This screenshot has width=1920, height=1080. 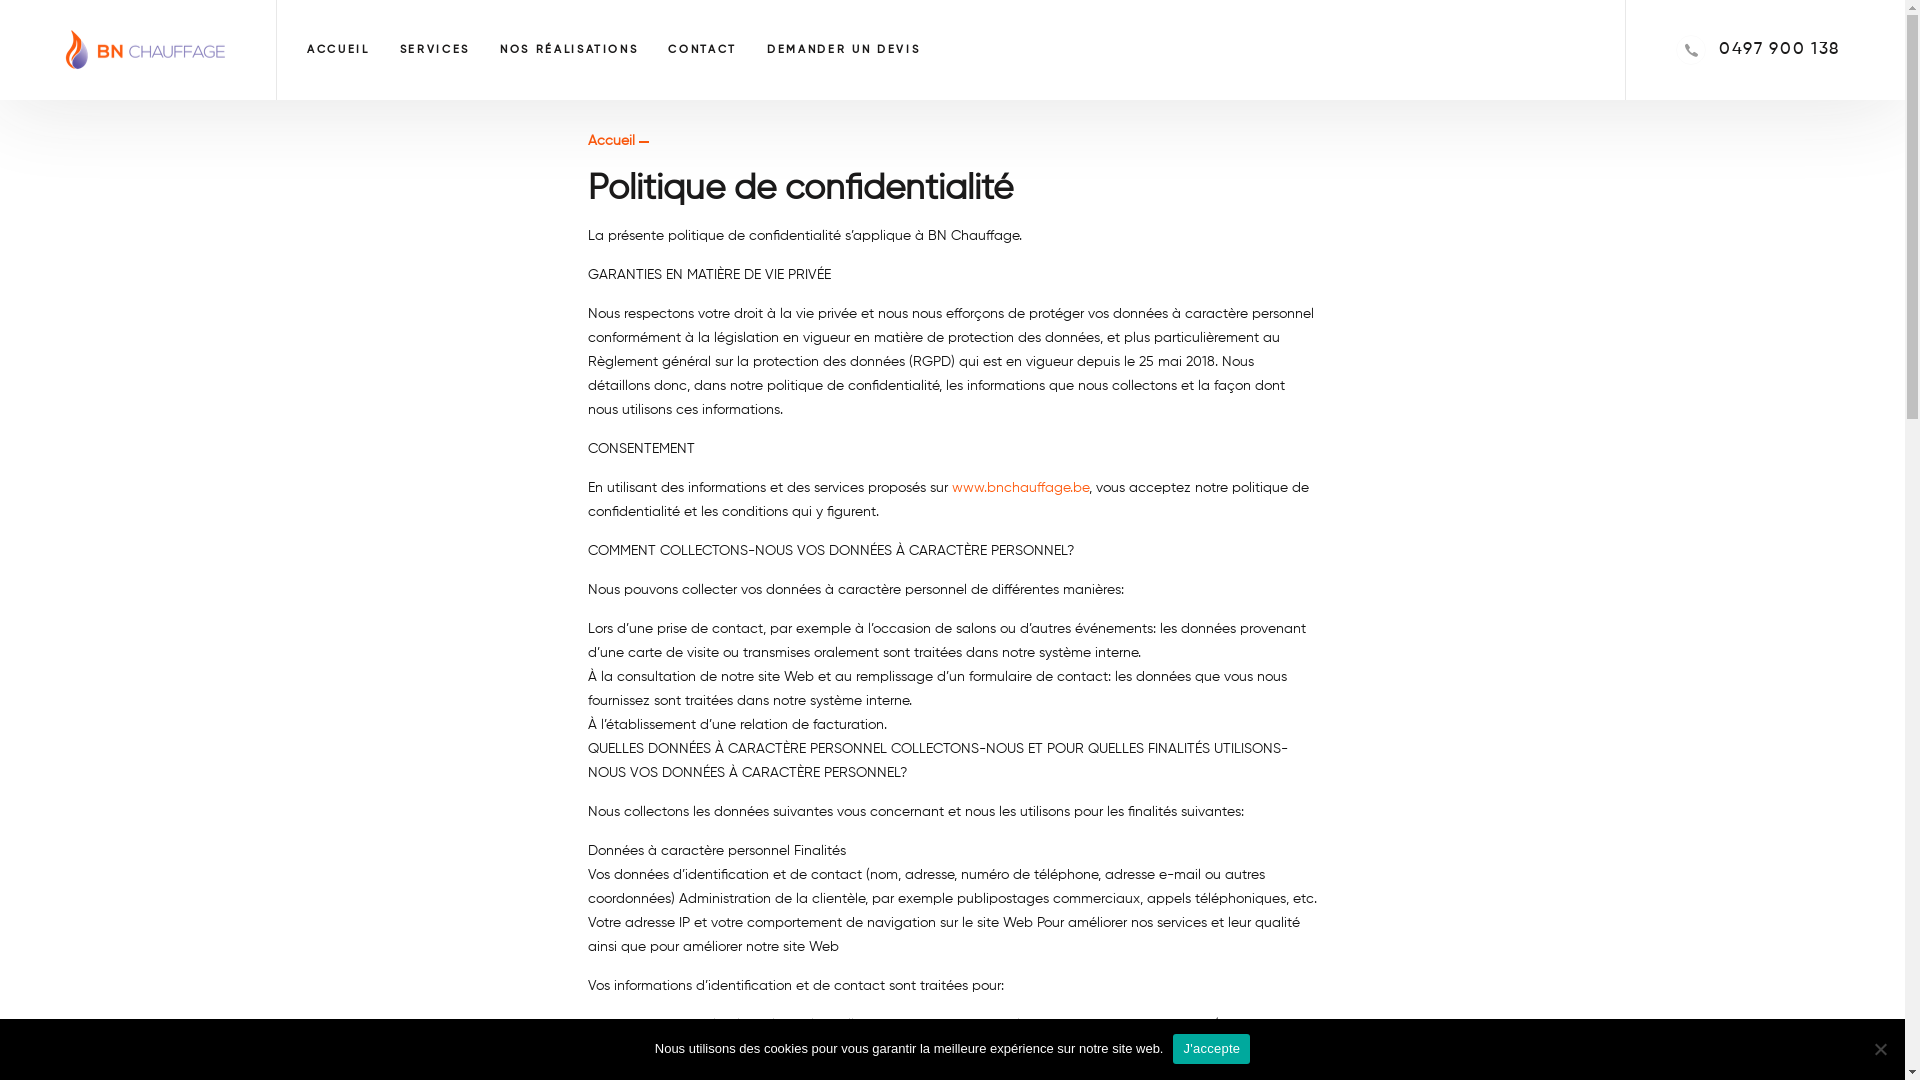 I want to click on DEMANDER UN DEVIS, so click(x=844, y=50).